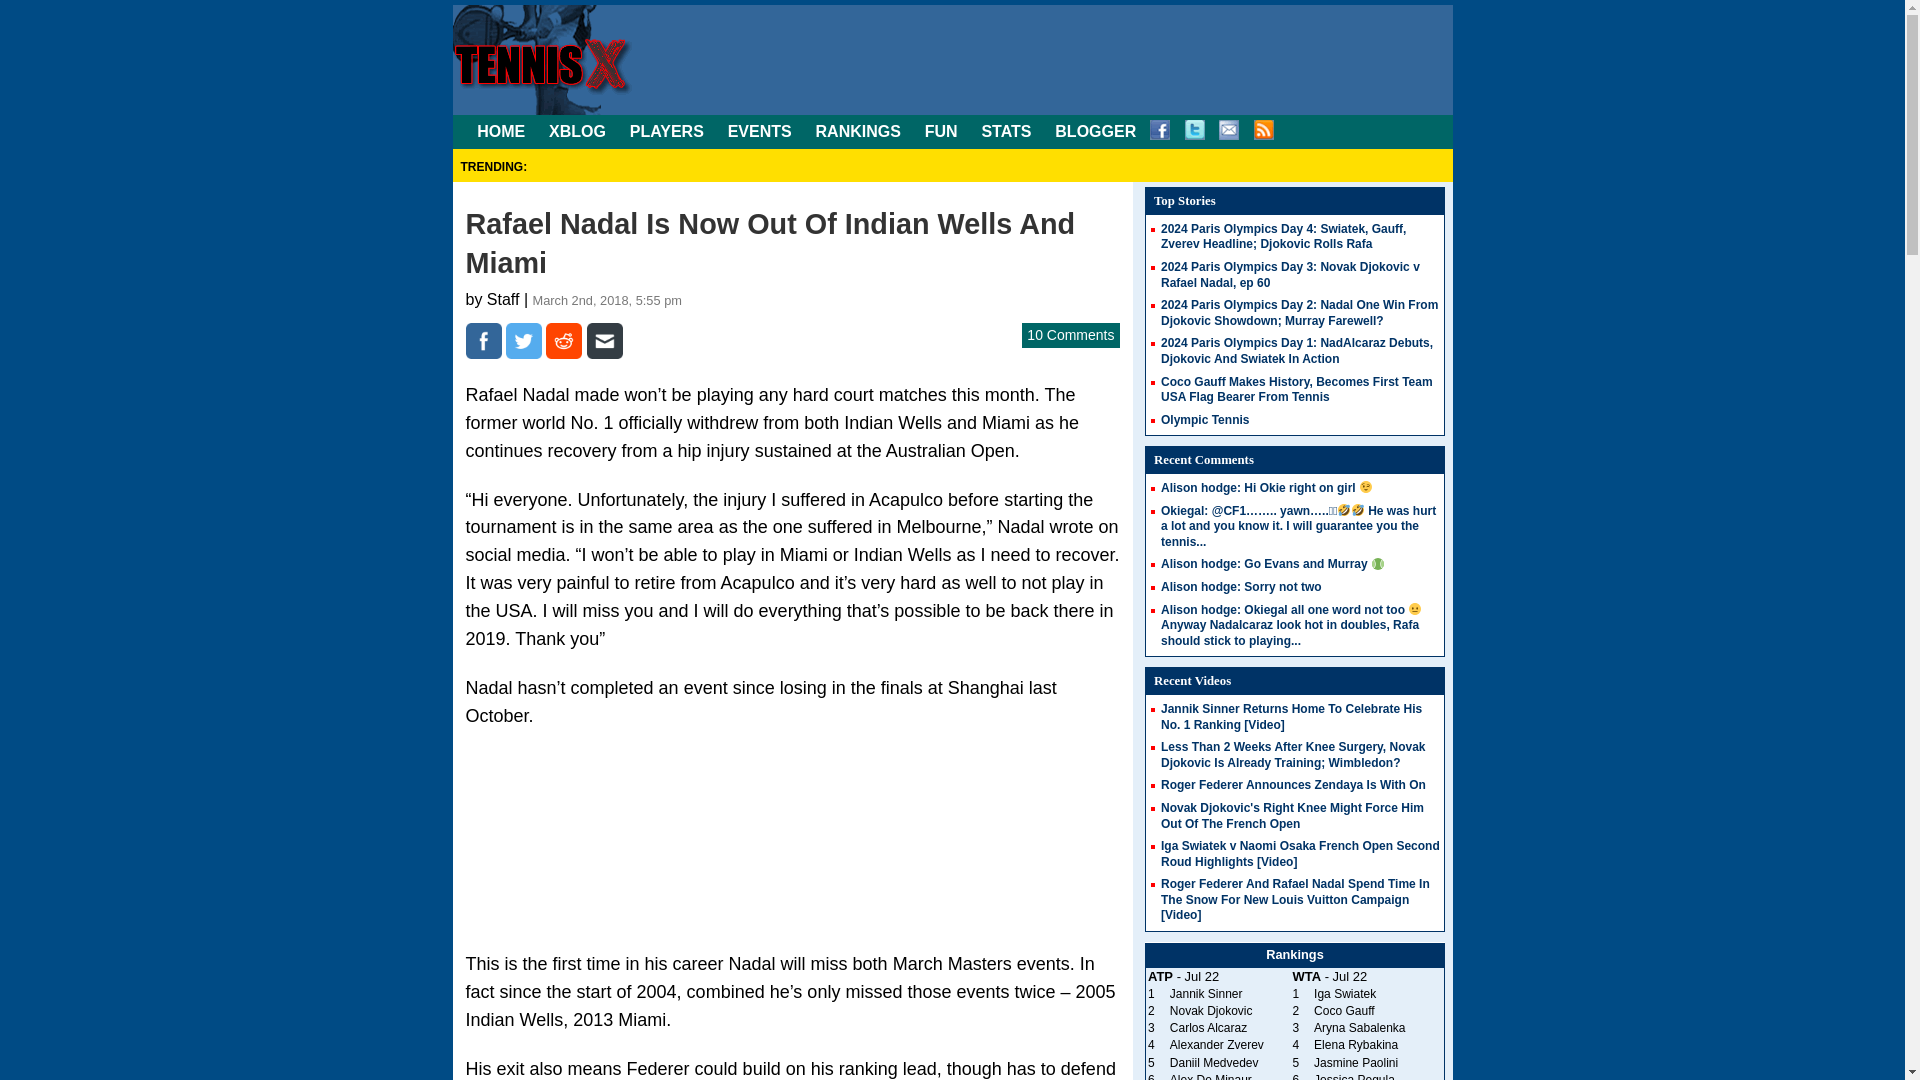 The image size is (1920, 1080). Describe the element at coordinates (578, 132) in the screenshot. I see `XBLOG` at that location.